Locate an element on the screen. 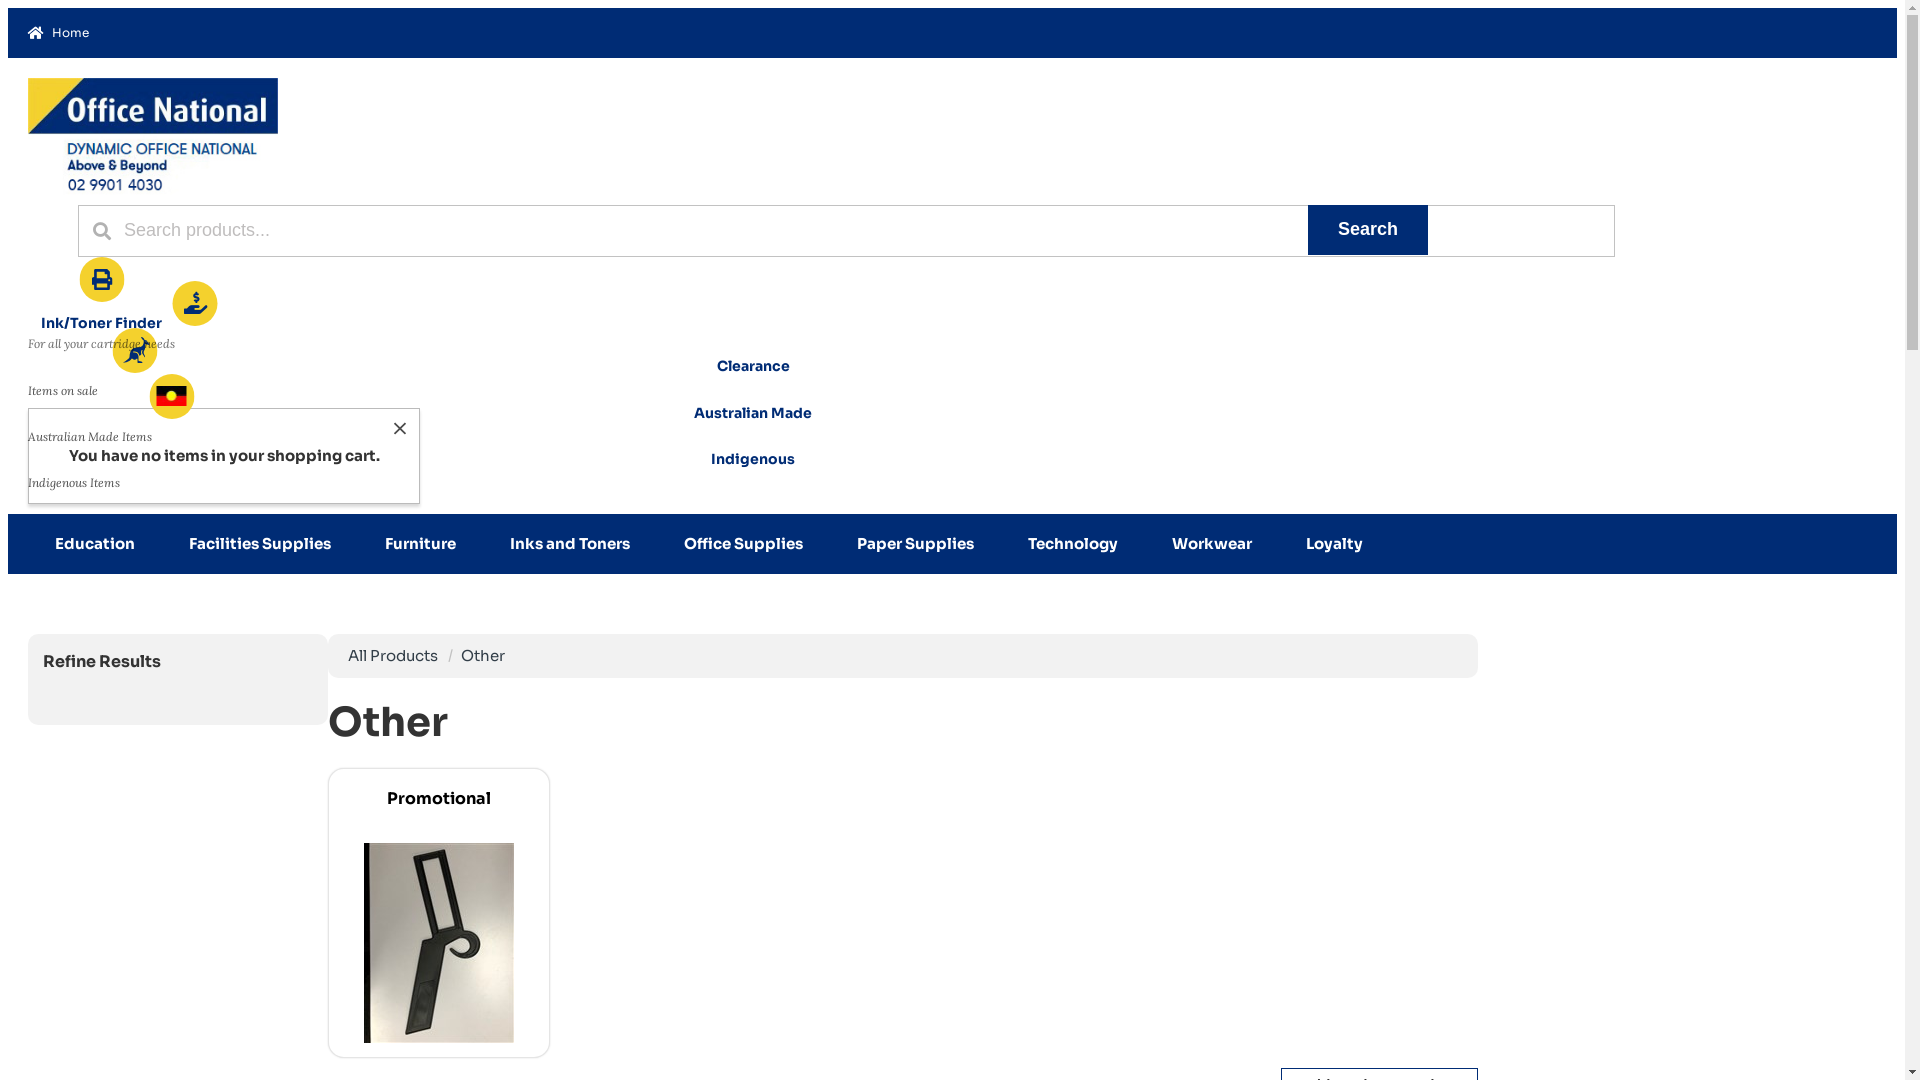 The width and height of the screenshot is (1920, 1080). Furniture is located at coordinates (420, 544).